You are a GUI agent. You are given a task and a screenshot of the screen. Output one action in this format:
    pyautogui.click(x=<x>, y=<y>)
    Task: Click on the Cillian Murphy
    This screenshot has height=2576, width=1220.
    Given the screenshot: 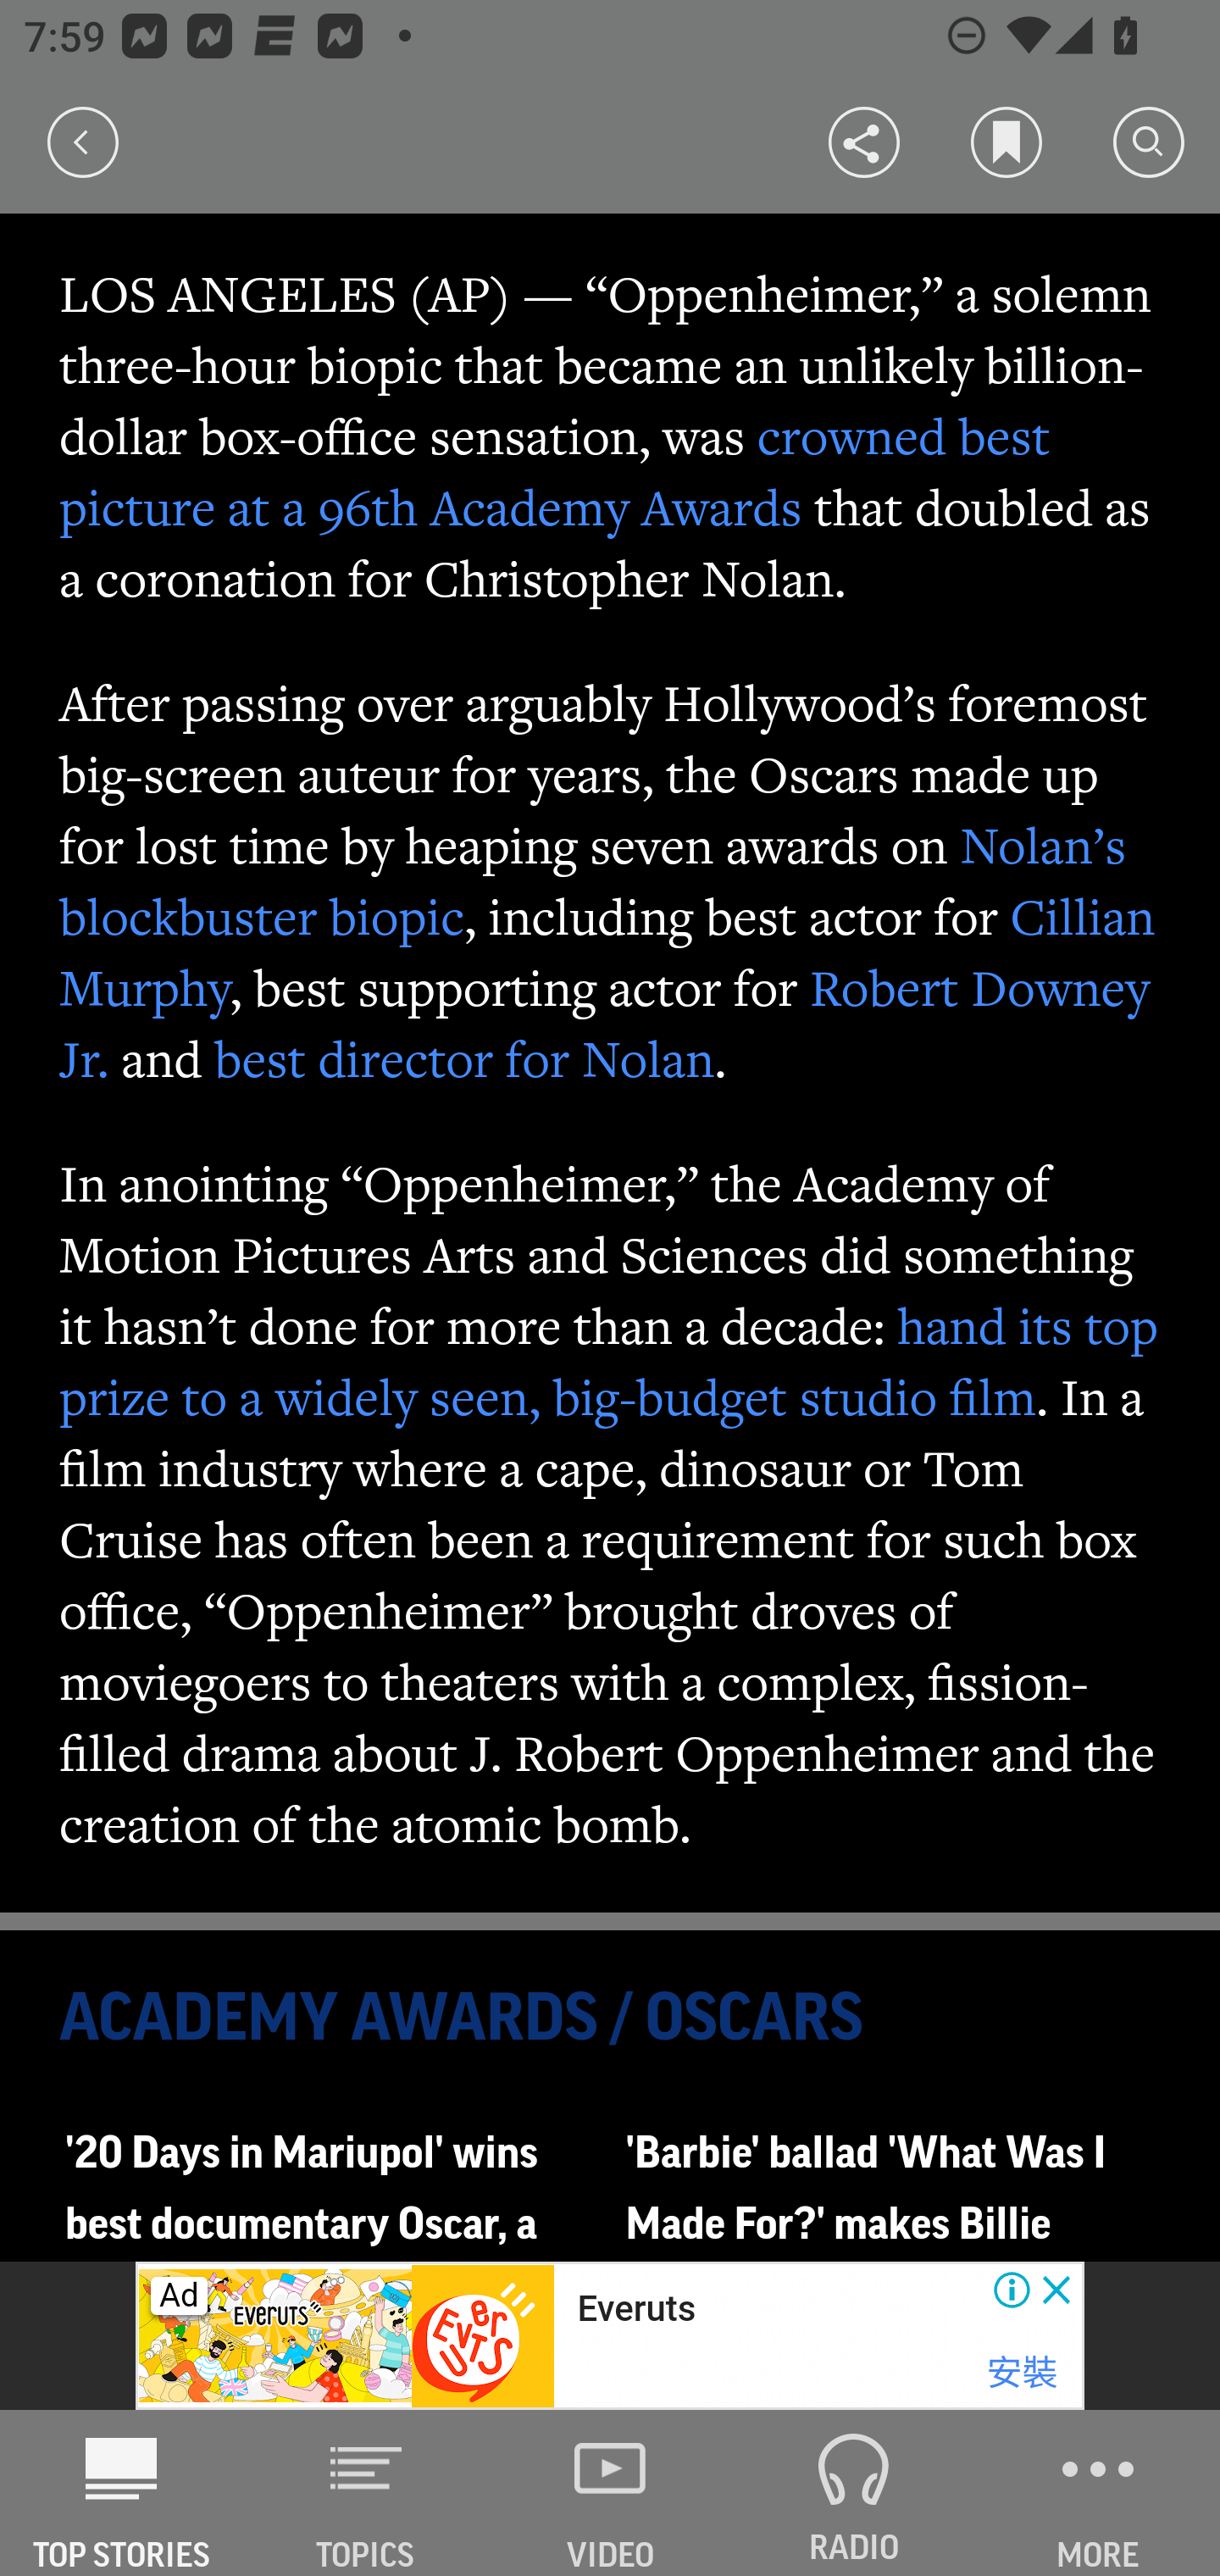 What is the action you would take?
    pyautogui.click(x=608, y=951)
    